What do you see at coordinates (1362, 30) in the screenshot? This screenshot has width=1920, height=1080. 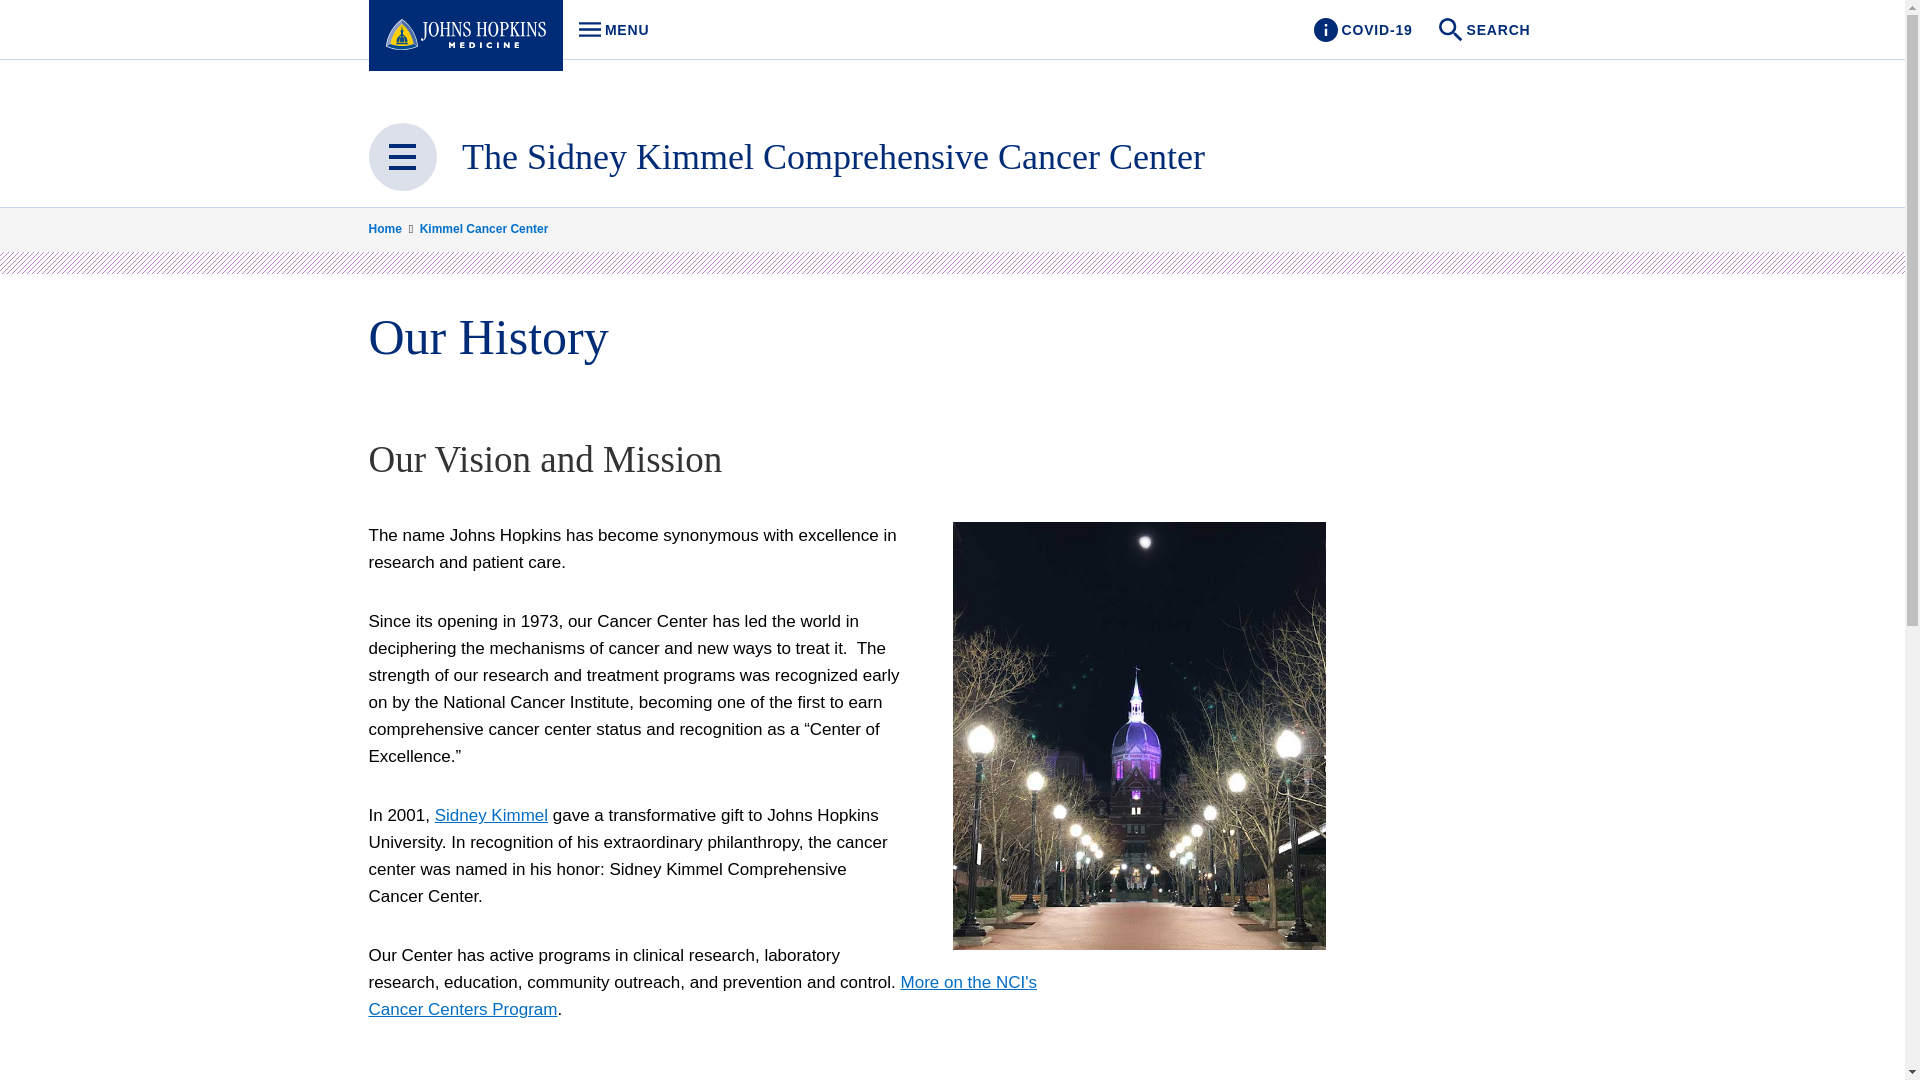 I see `COVID-19` at bounding box center [1362, 30].